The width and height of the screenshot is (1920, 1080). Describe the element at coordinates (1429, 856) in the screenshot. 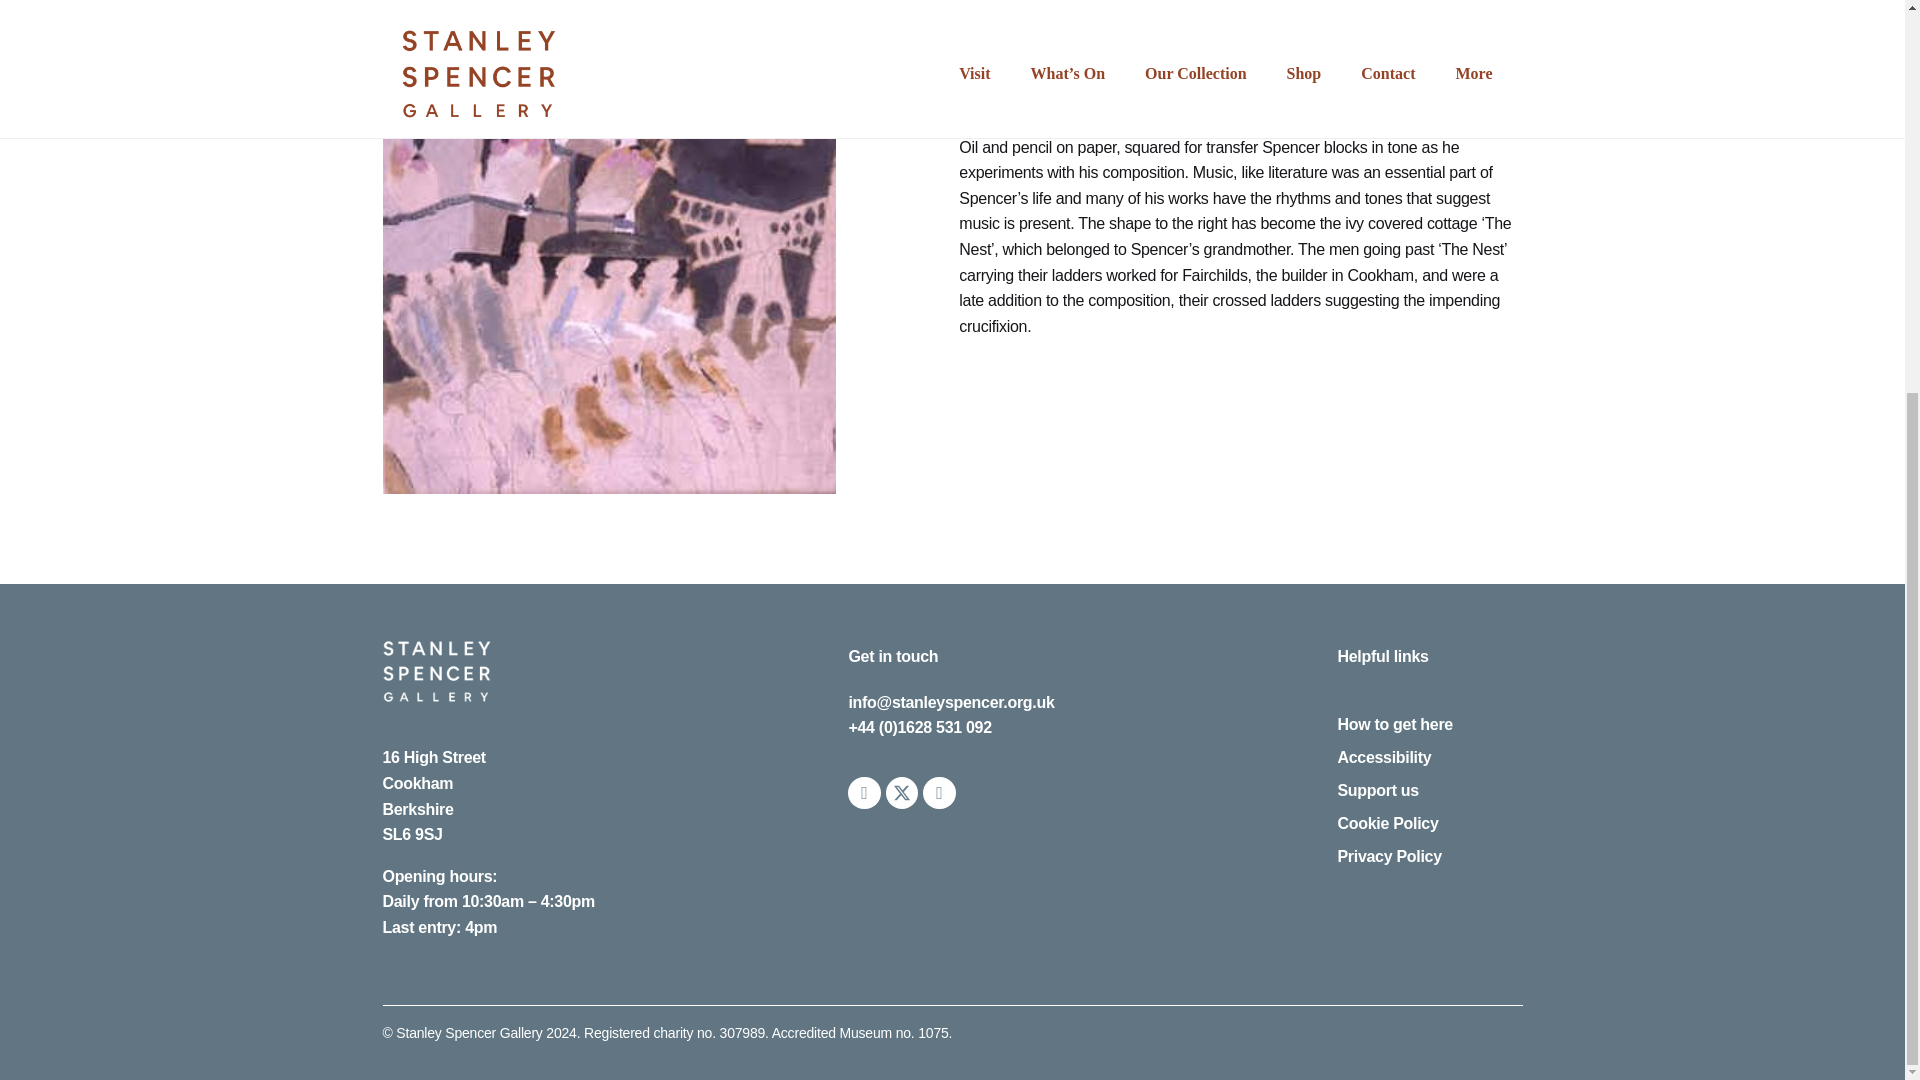

I see `Privacy Policy` at that location.